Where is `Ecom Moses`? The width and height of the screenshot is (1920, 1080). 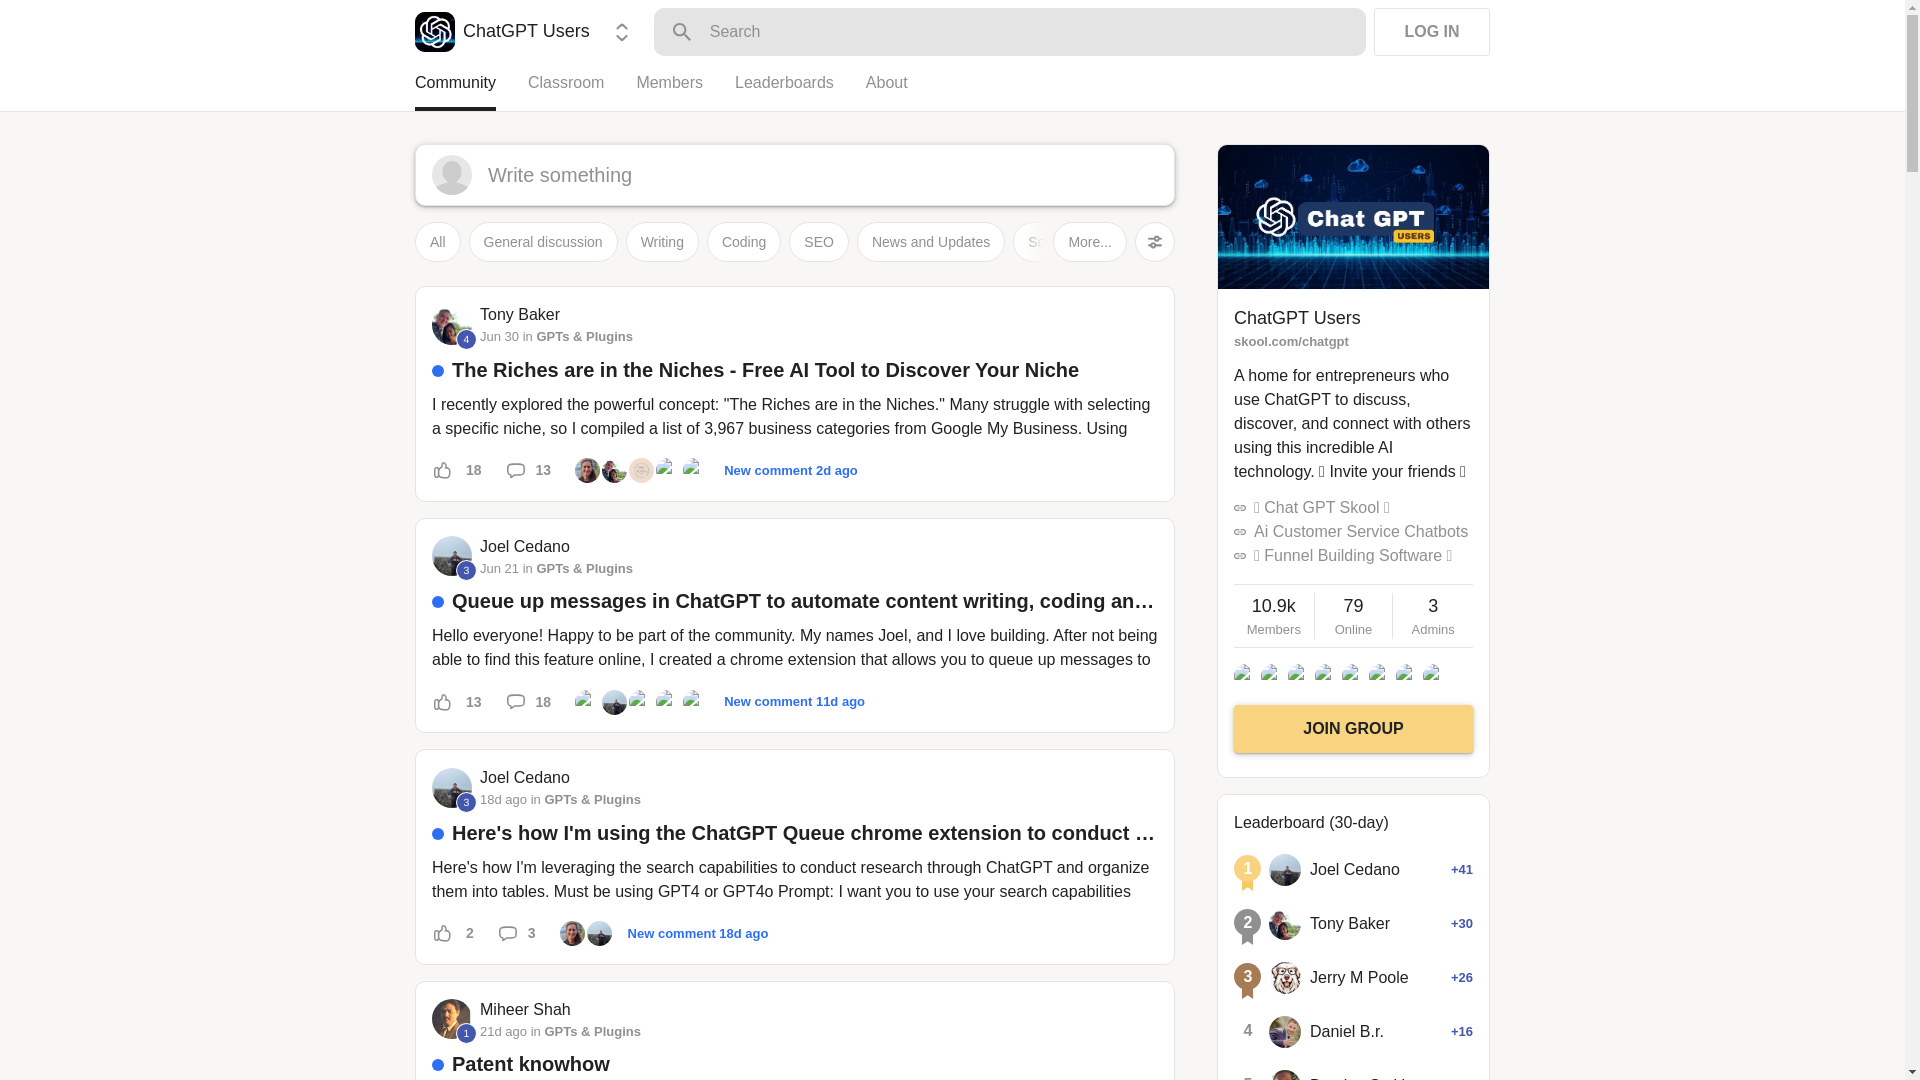
Ecom Moses is located at coordinates (696, 470).